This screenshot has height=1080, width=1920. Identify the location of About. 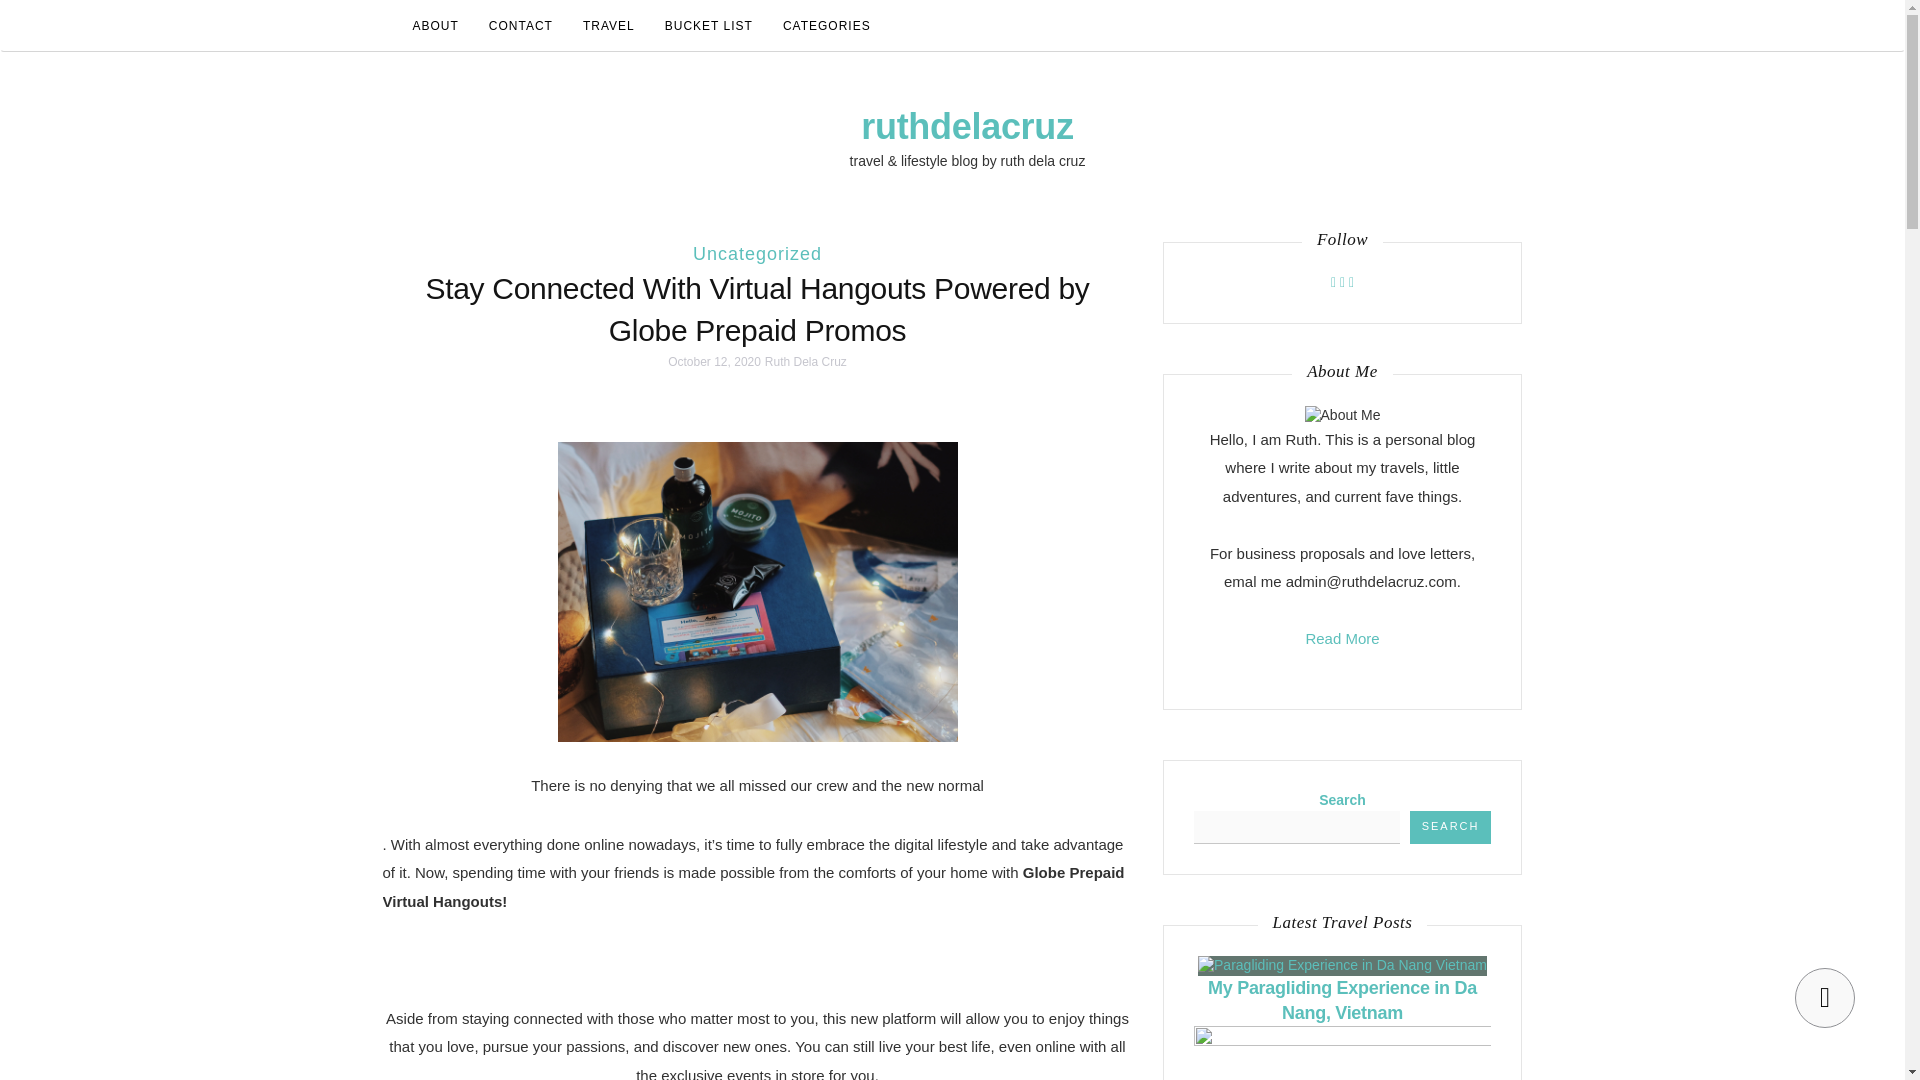
(436, 26).